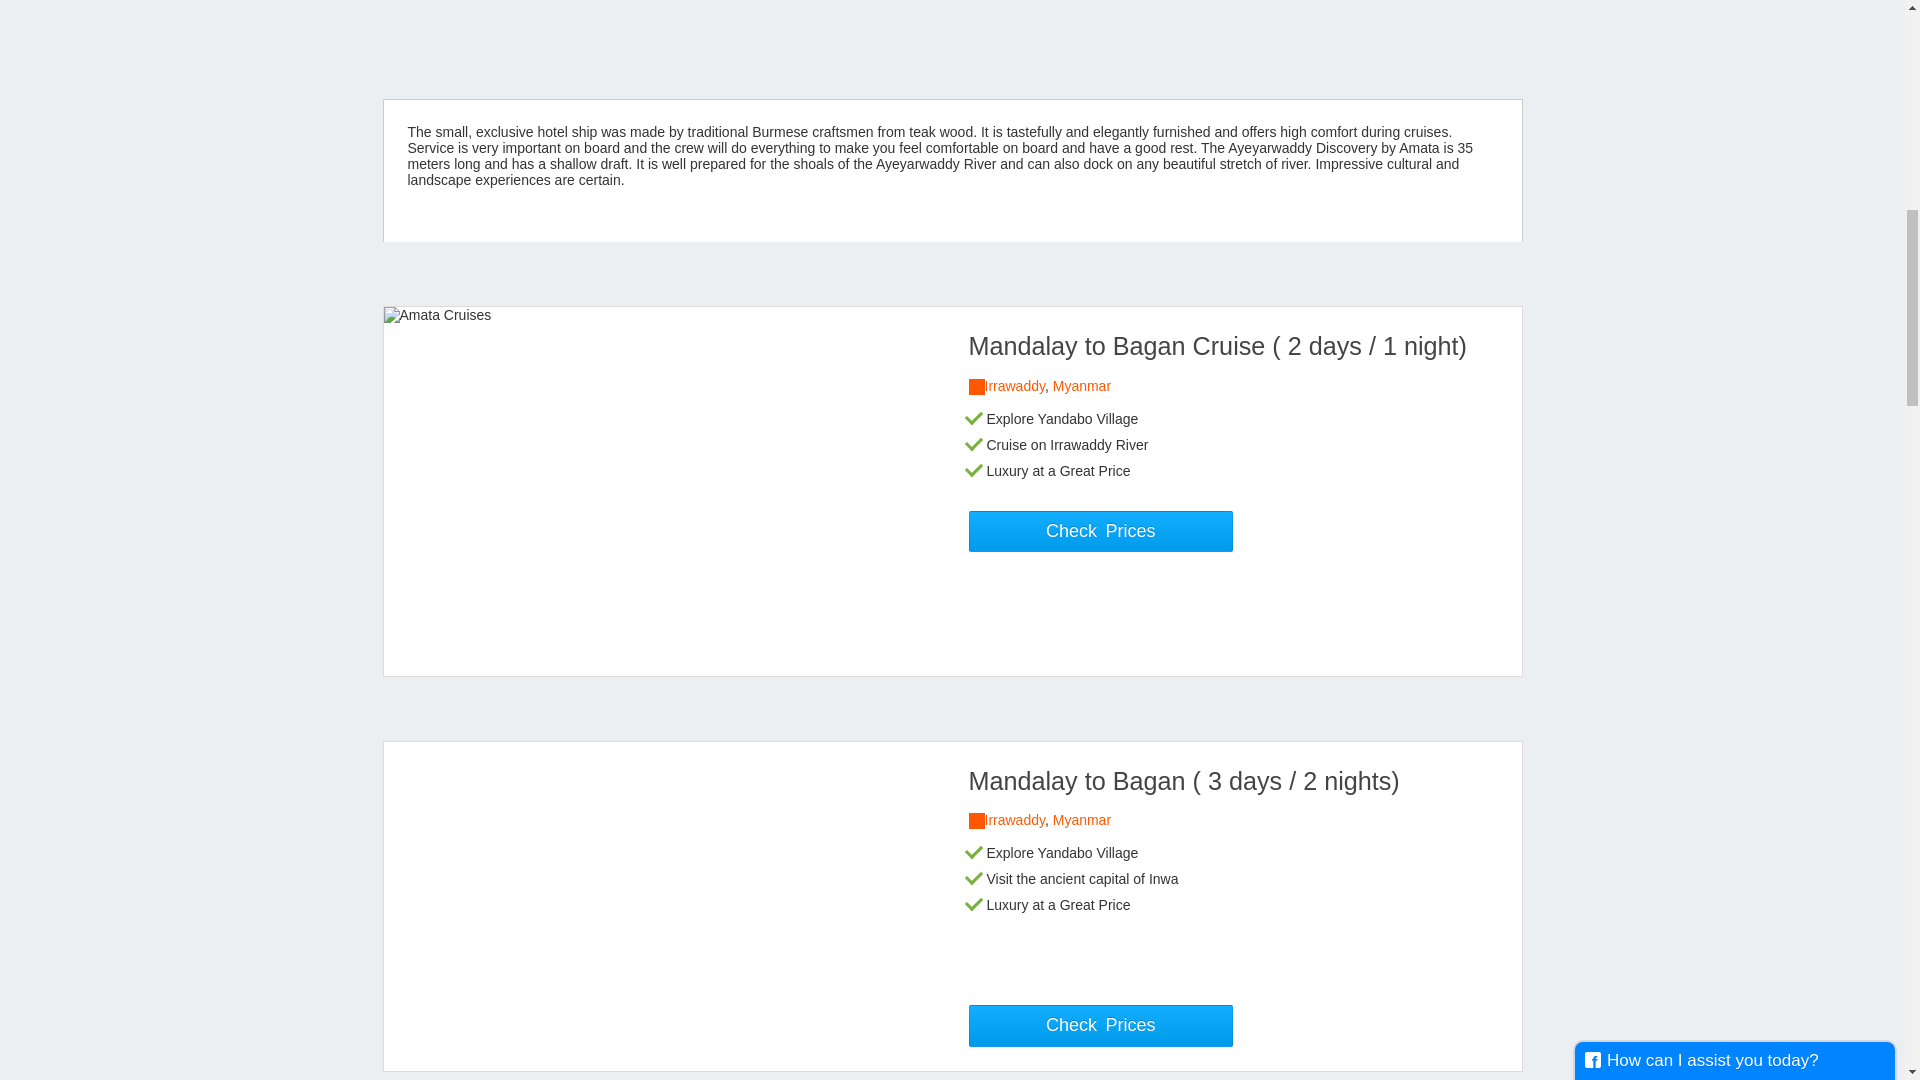  What do you see at coordinates (1082, 386) in the screenshot?
I see `Myanmar` at bounding box center [1082, 386].